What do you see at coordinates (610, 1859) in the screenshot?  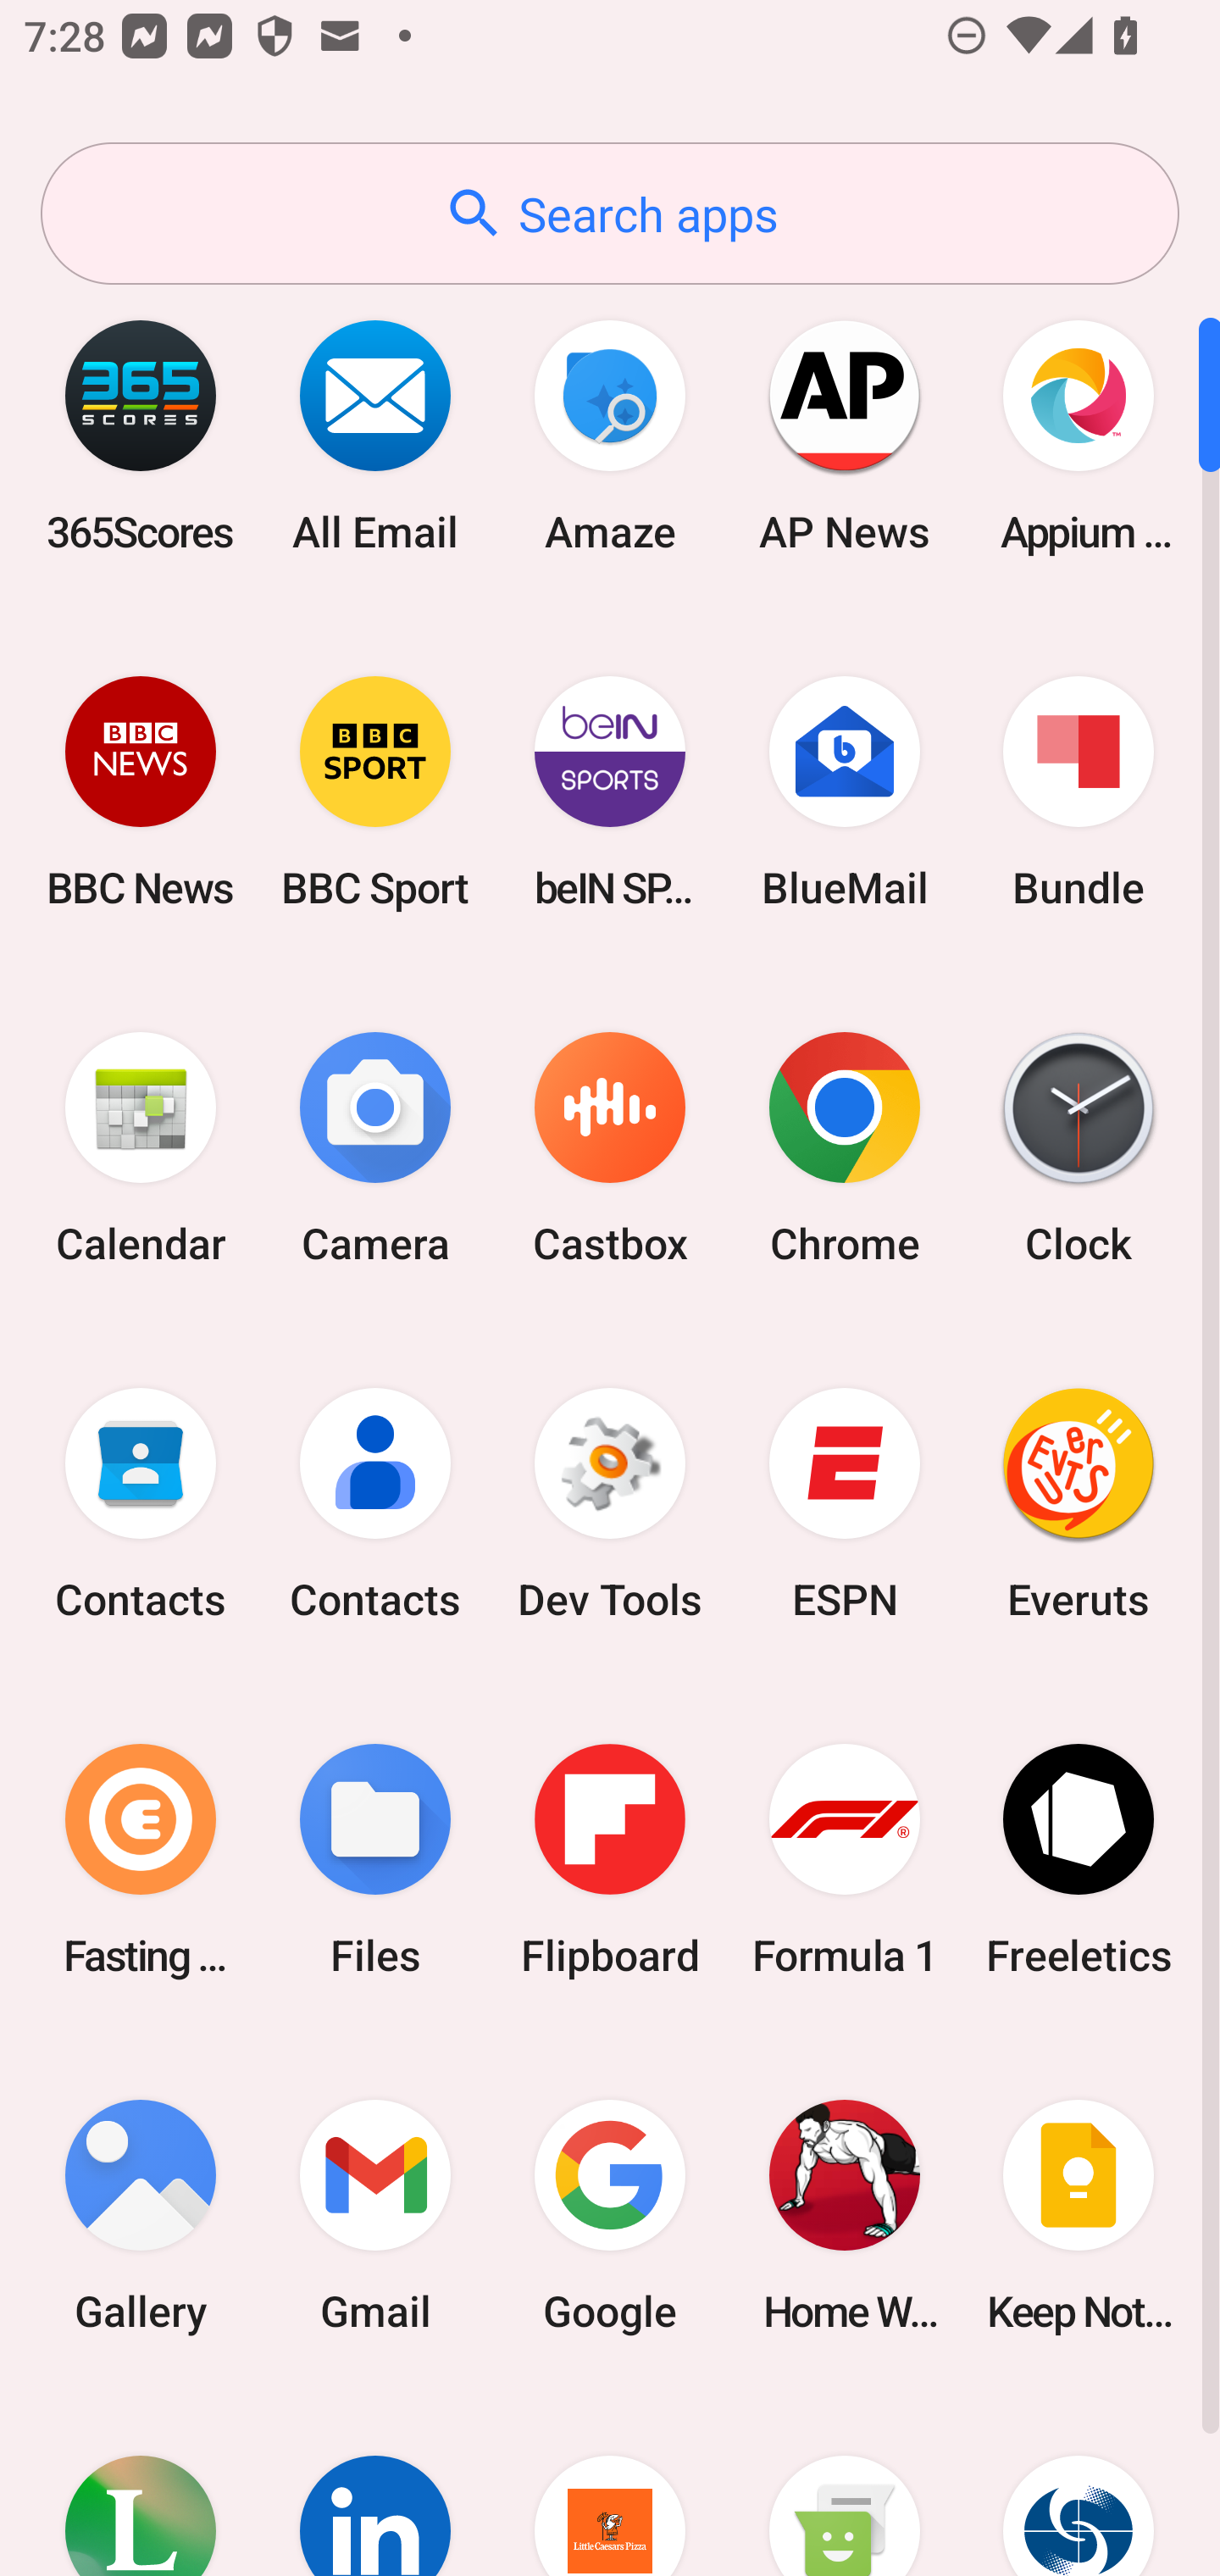 I see `Flipboard` at bounding box center [610, 1859].